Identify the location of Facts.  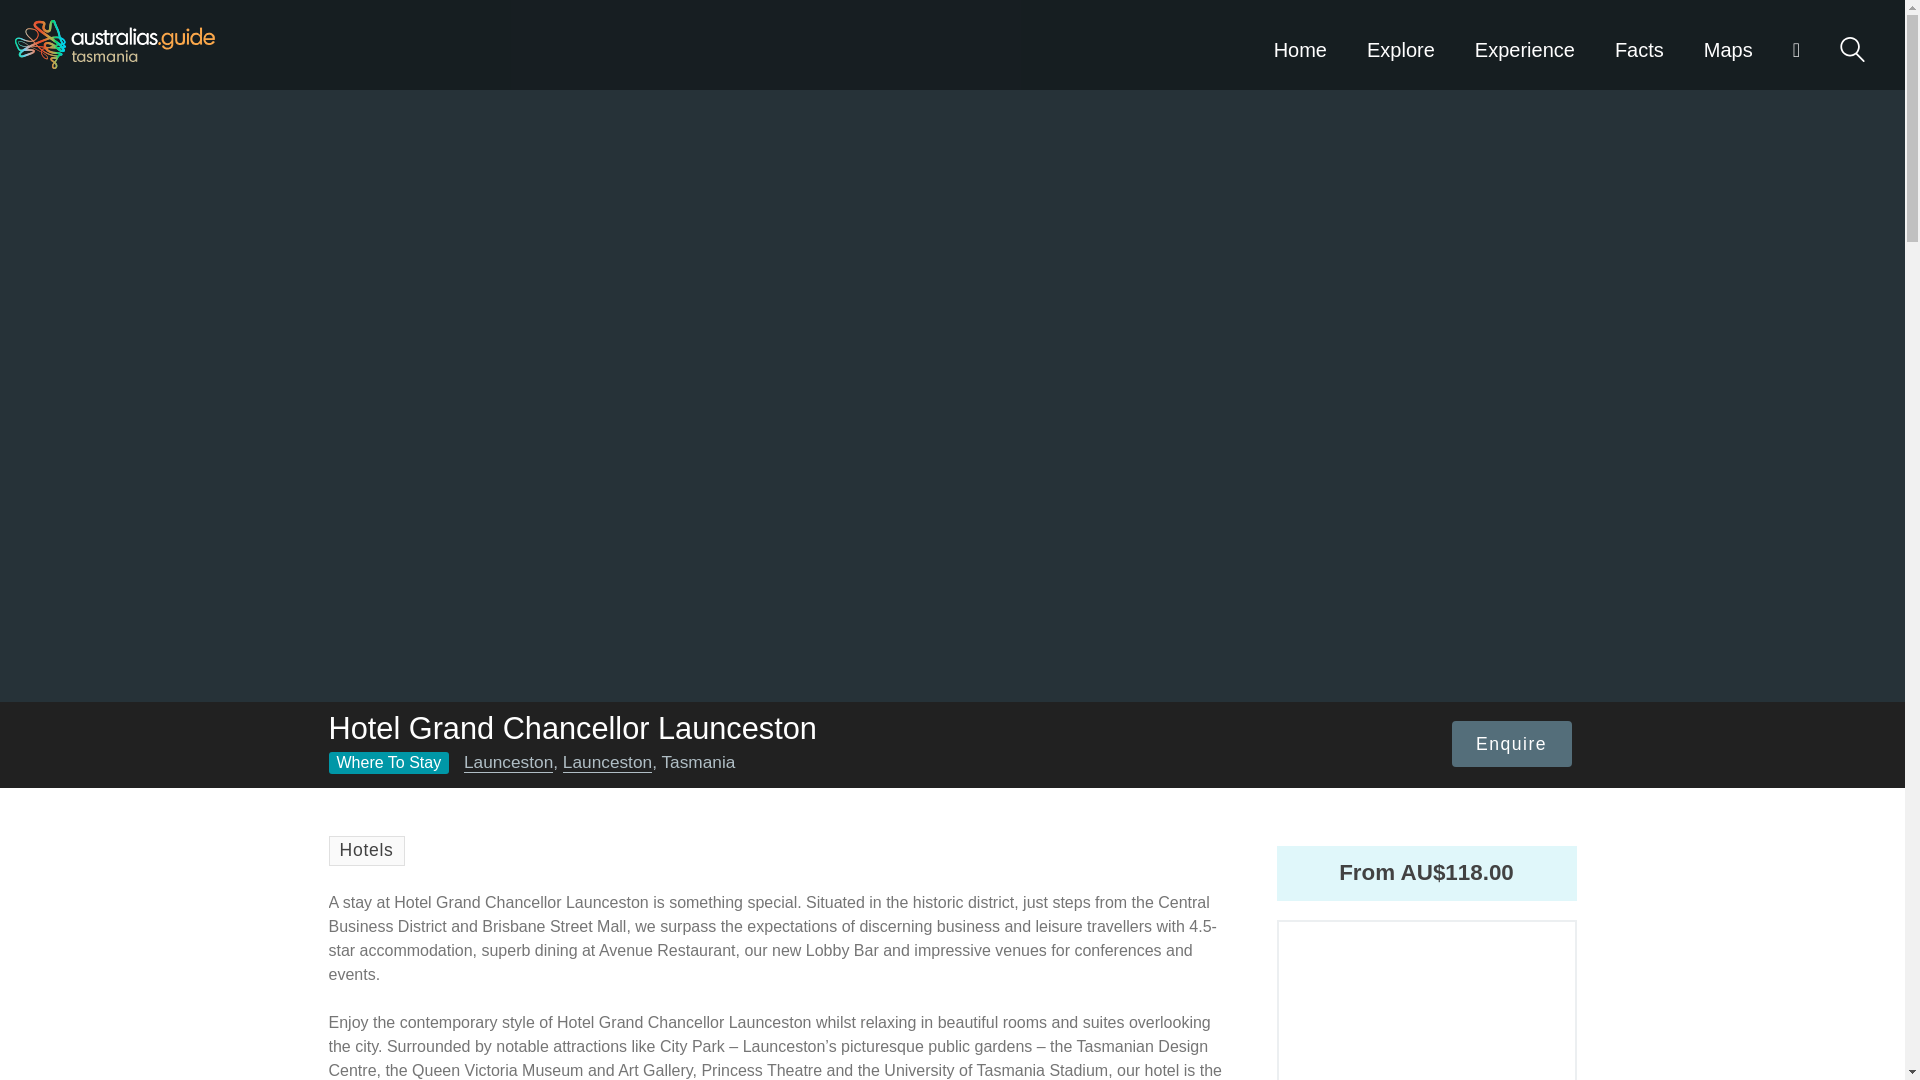
(1639, 44).